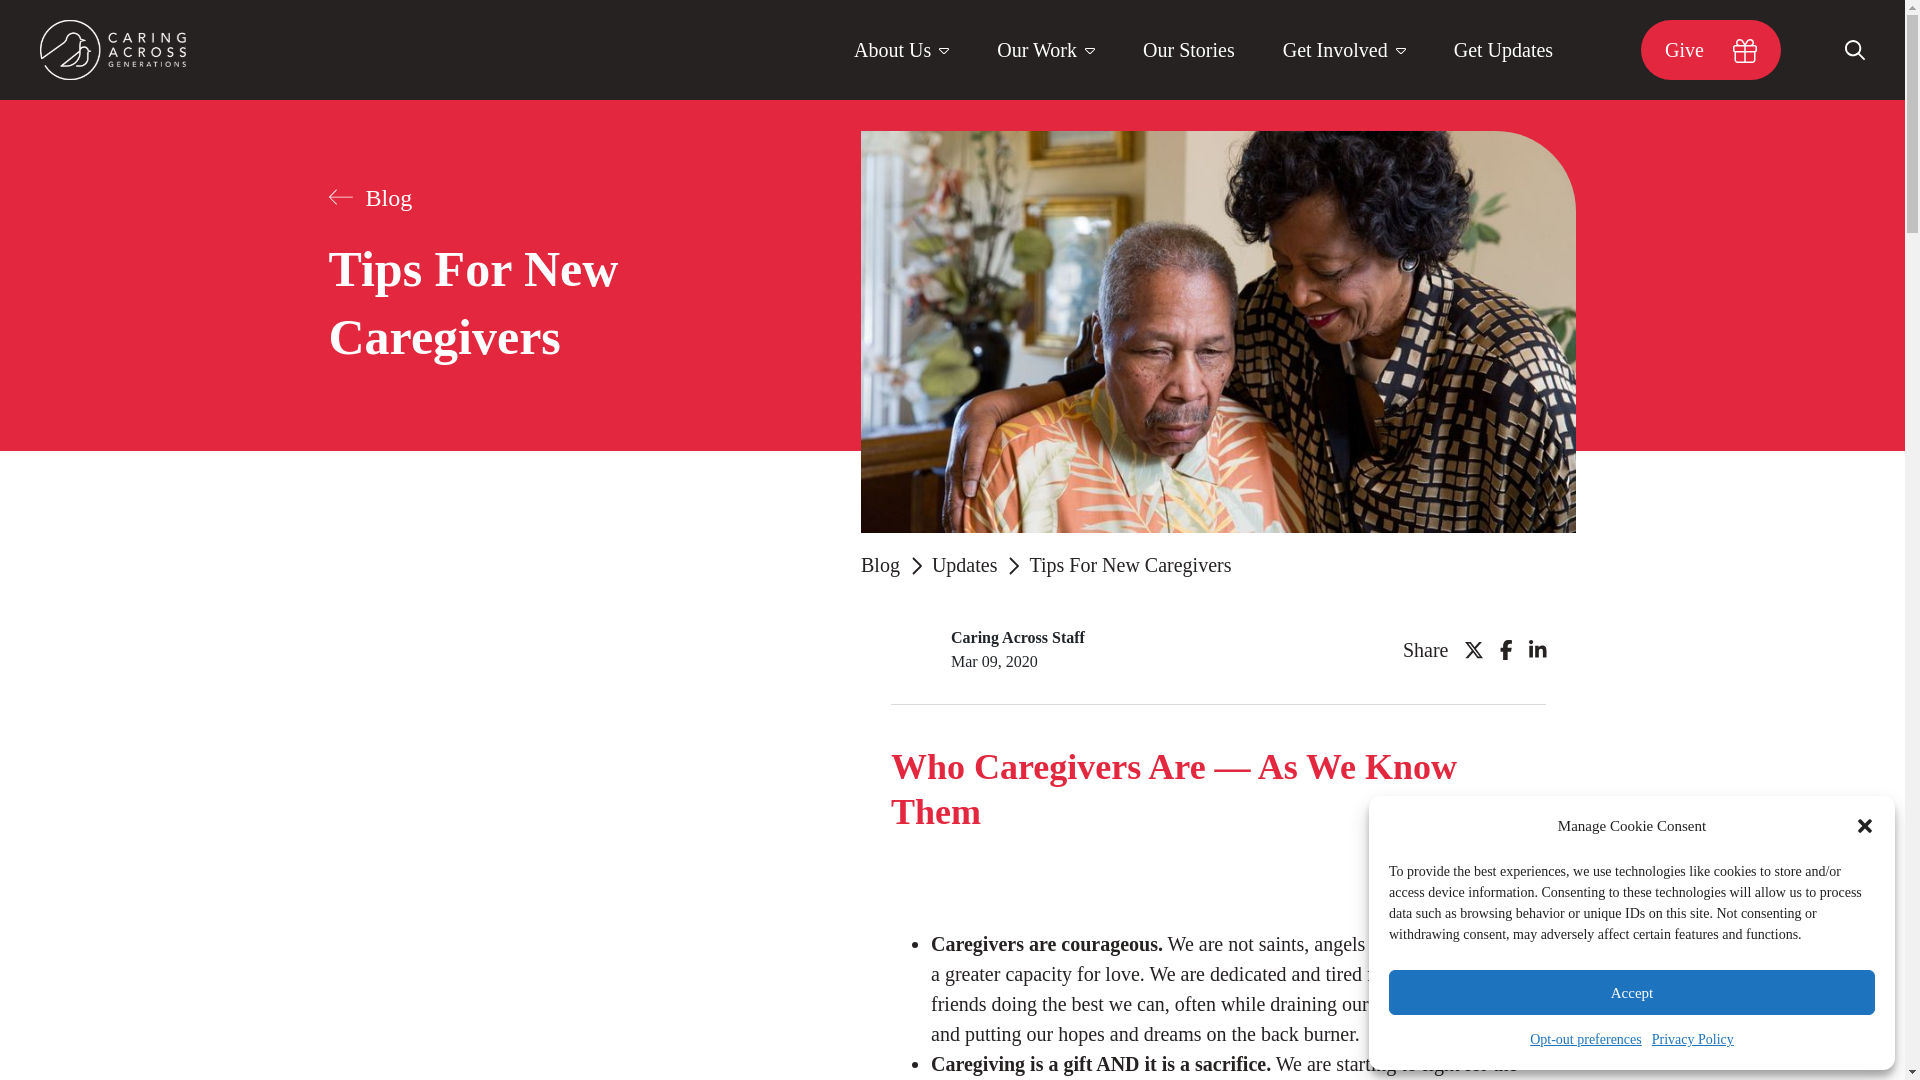 The image size is (1920, 1080). What do you see at coordinates (1046, 50) in the screenshot?
I see `Our Work` at bounding box center [1046, 50].